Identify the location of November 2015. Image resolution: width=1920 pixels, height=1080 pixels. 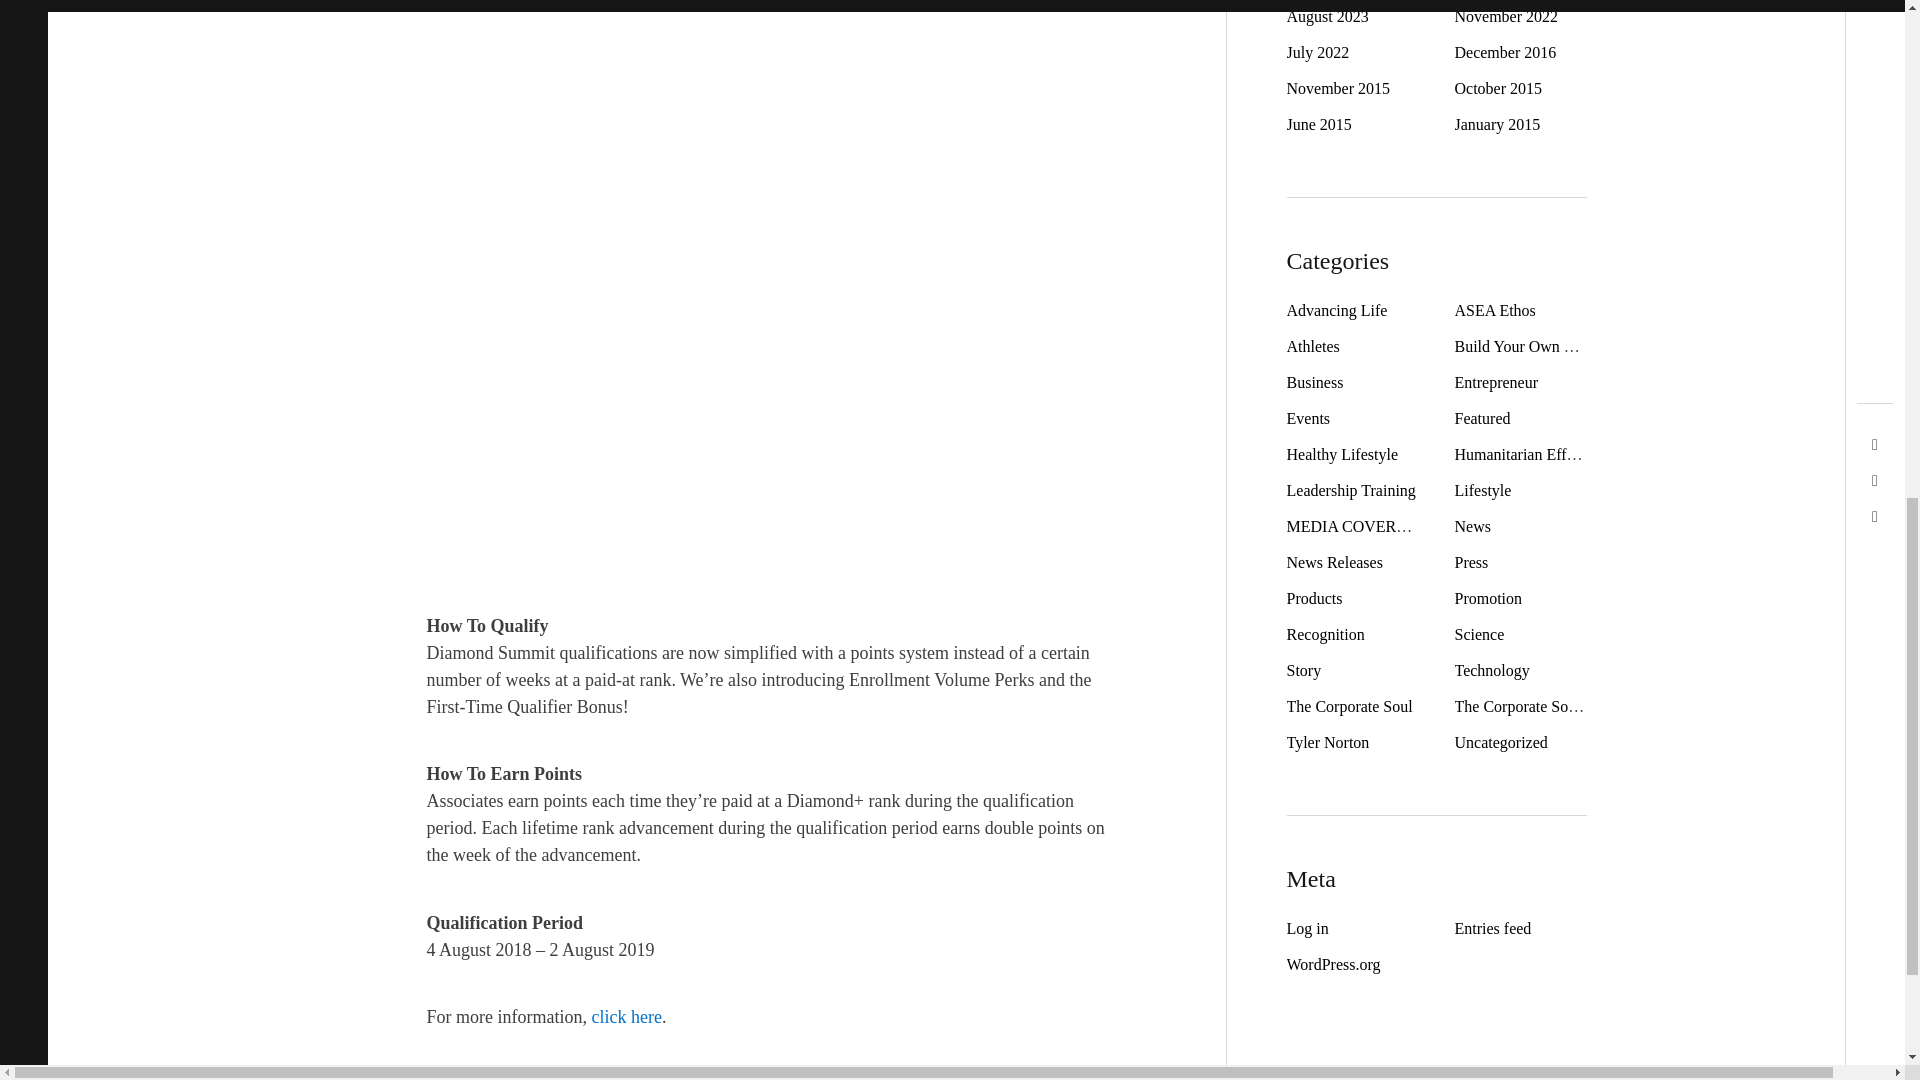
(1338, 88).